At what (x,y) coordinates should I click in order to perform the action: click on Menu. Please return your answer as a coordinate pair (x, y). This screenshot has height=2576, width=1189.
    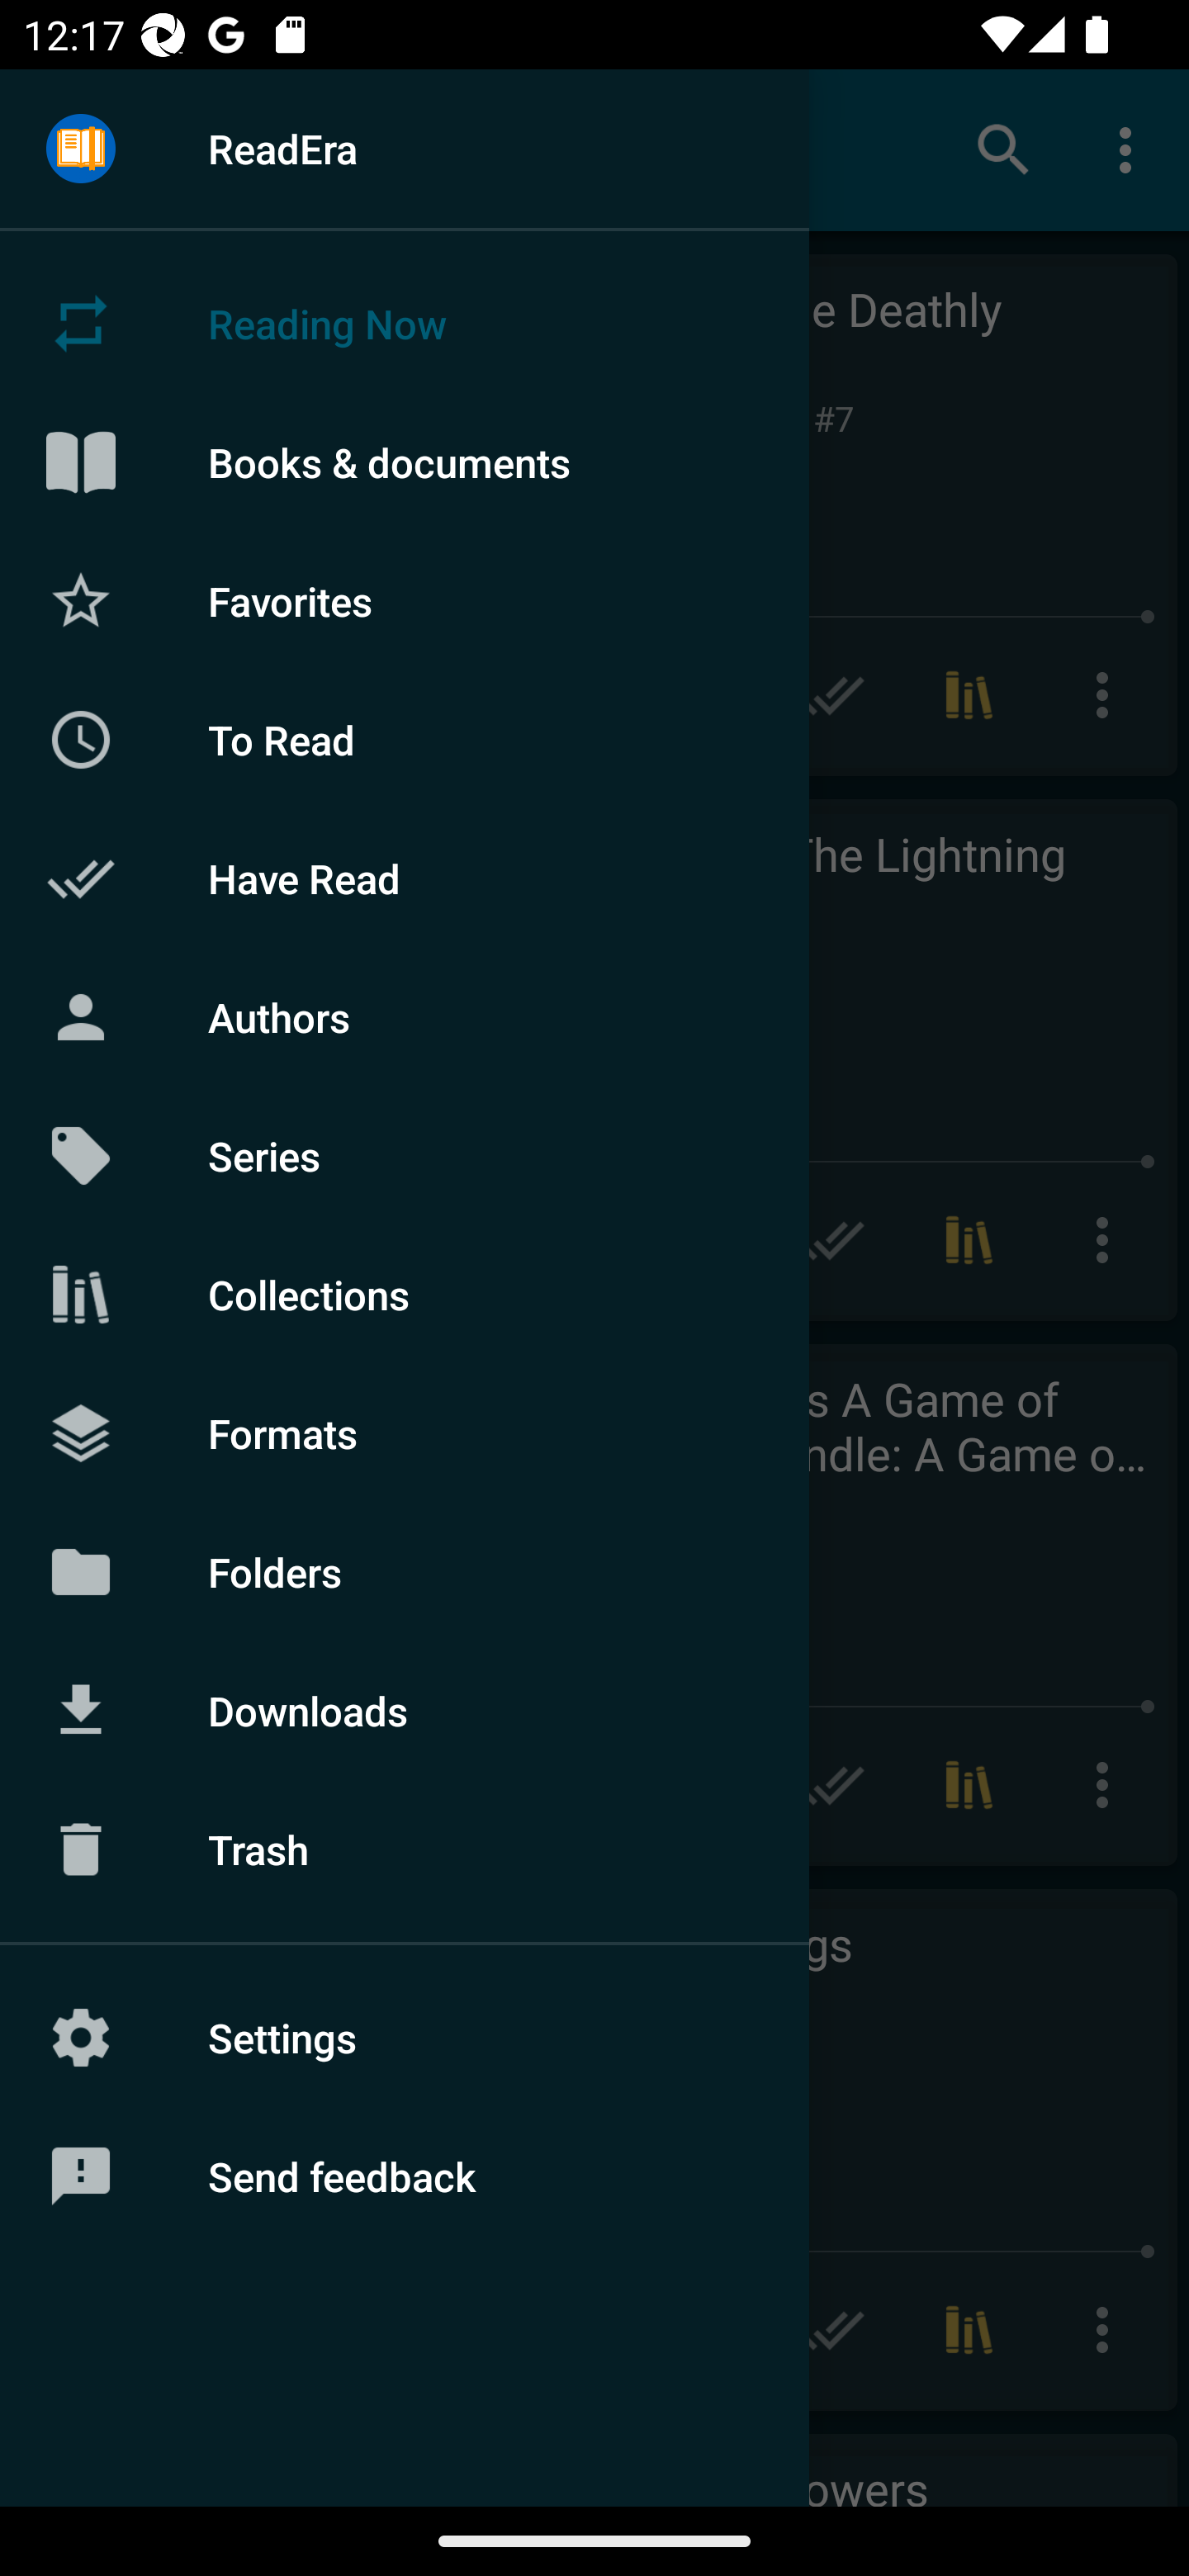
    Looking at the image, I should click on (81, 150).